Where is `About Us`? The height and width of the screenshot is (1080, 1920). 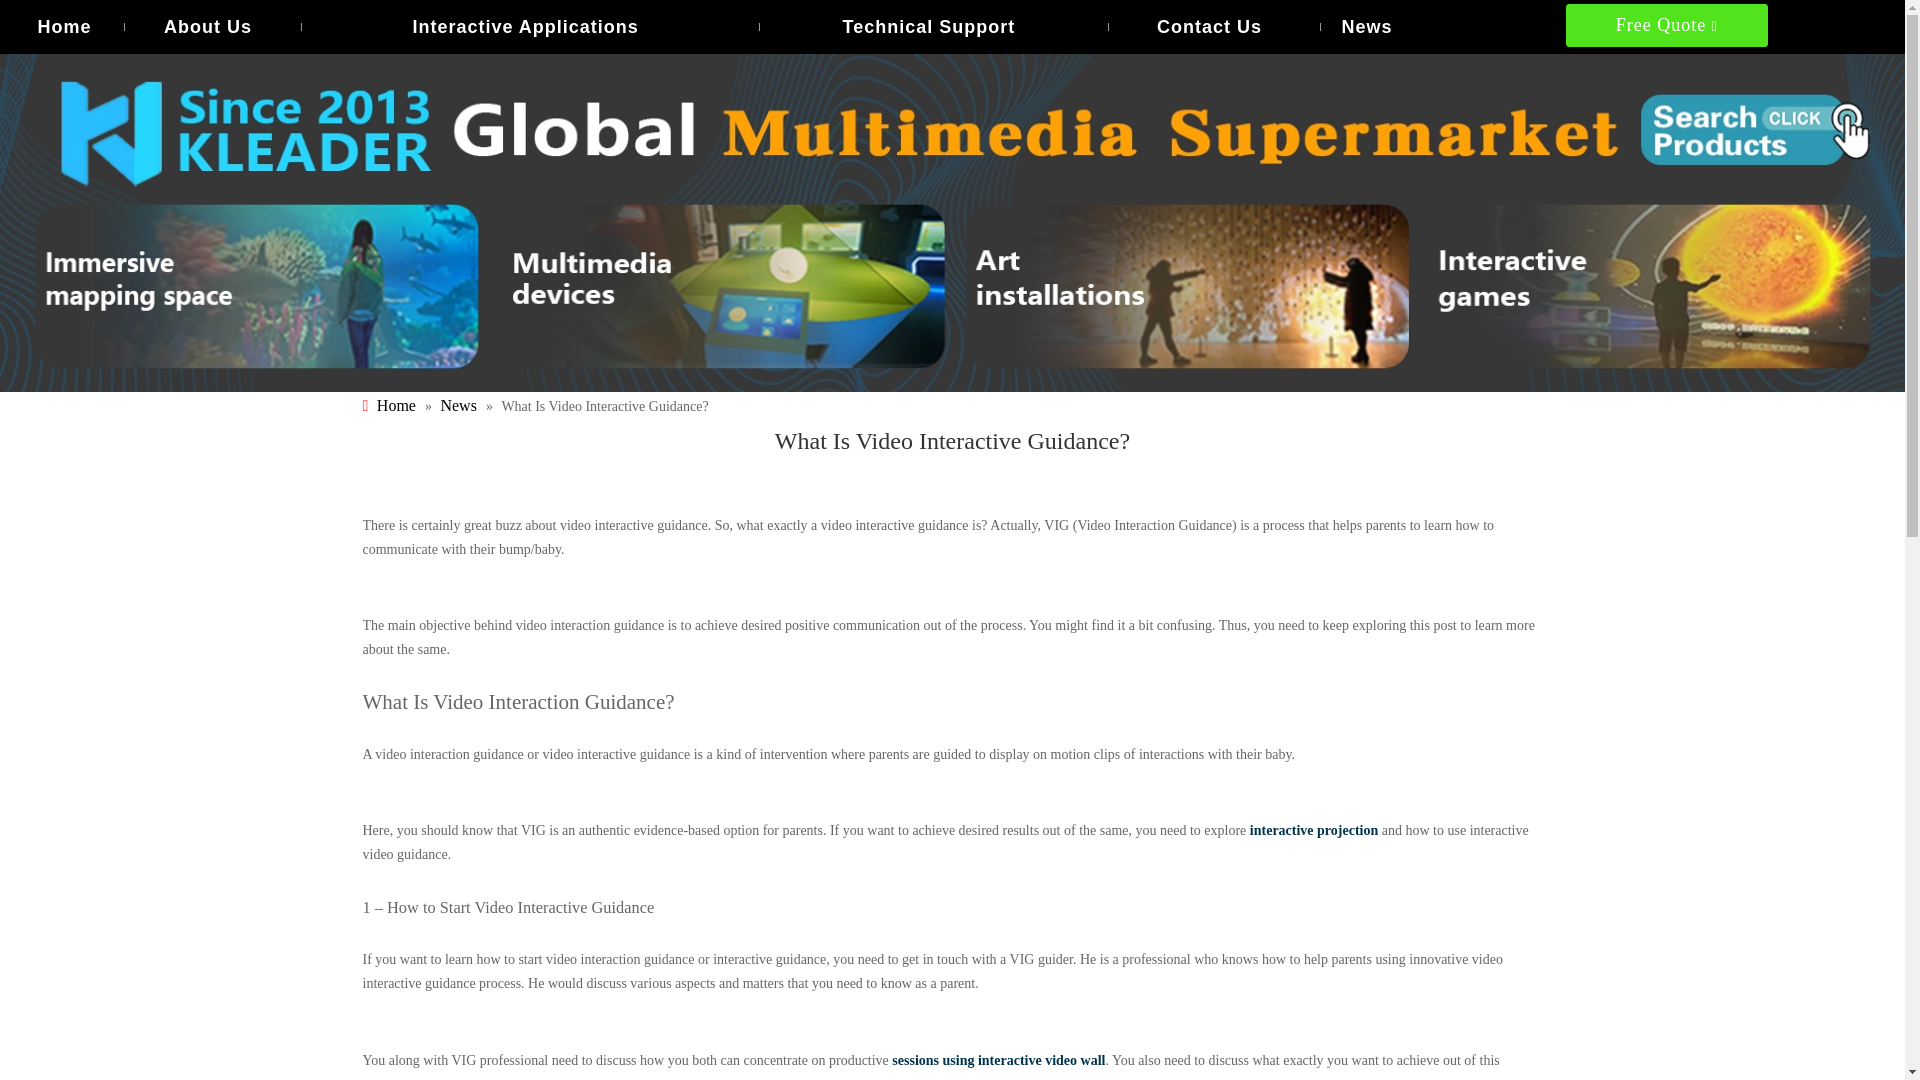
About Us is located at coordinates (208, 27).